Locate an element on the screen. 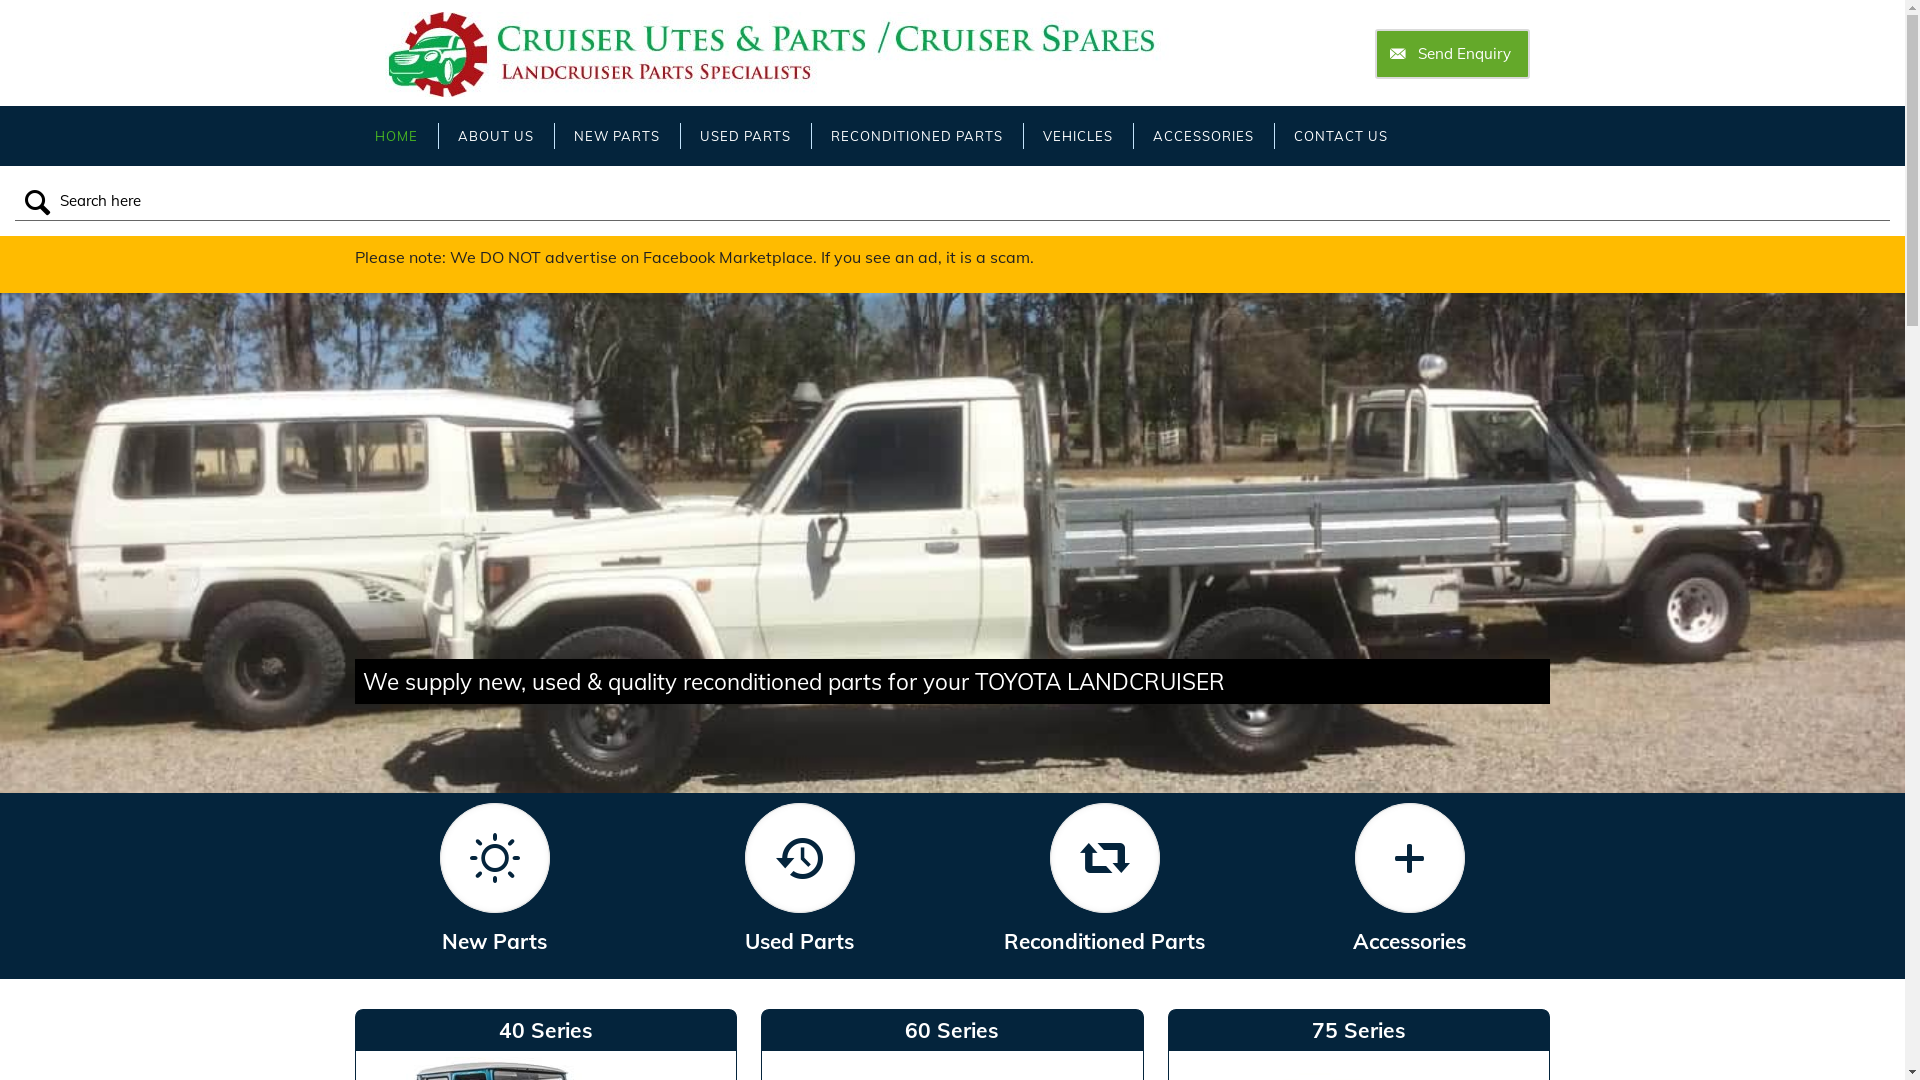  Cruiser Utes & Parts / Cruiser Spares is located at coordinates (778, 53).